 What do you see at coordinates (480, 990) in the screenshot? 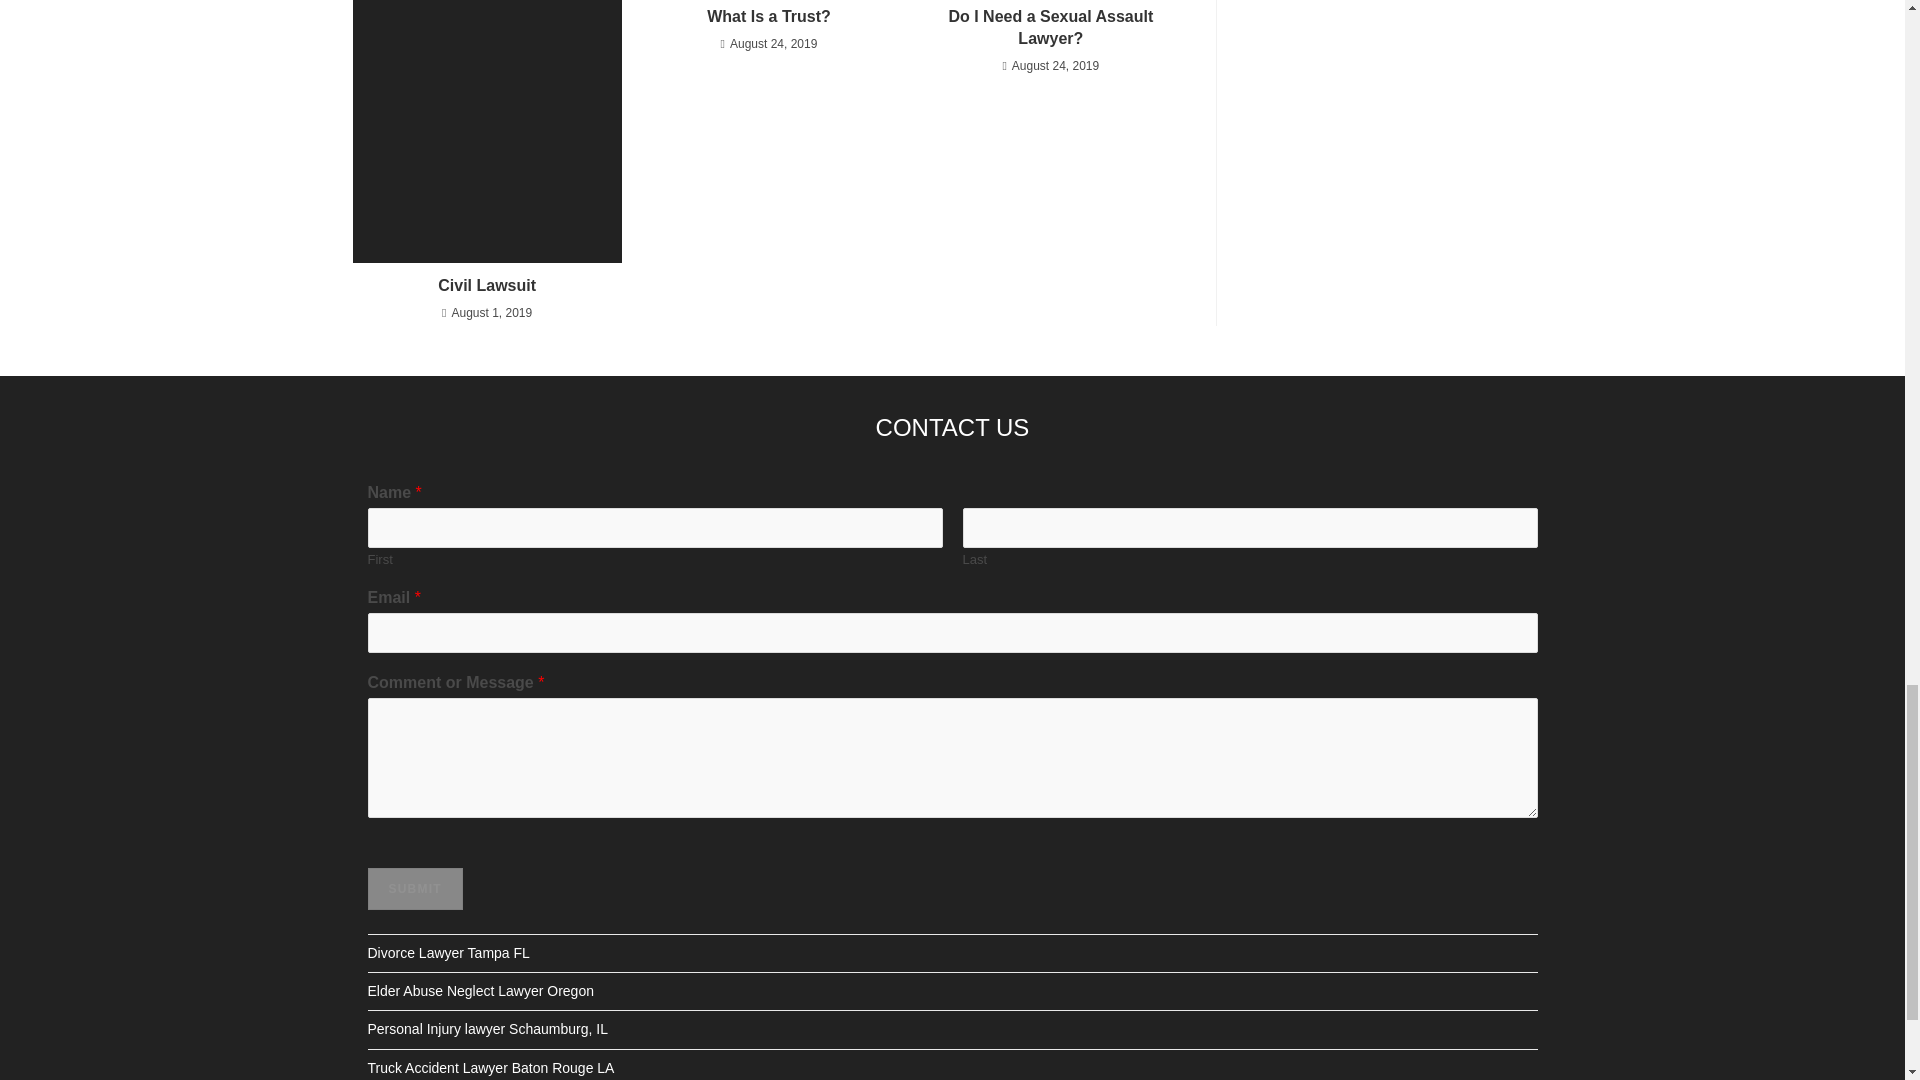
I see `Elder Abuse Neglect Lawyer Oregon` at bounding box center [480, 990].